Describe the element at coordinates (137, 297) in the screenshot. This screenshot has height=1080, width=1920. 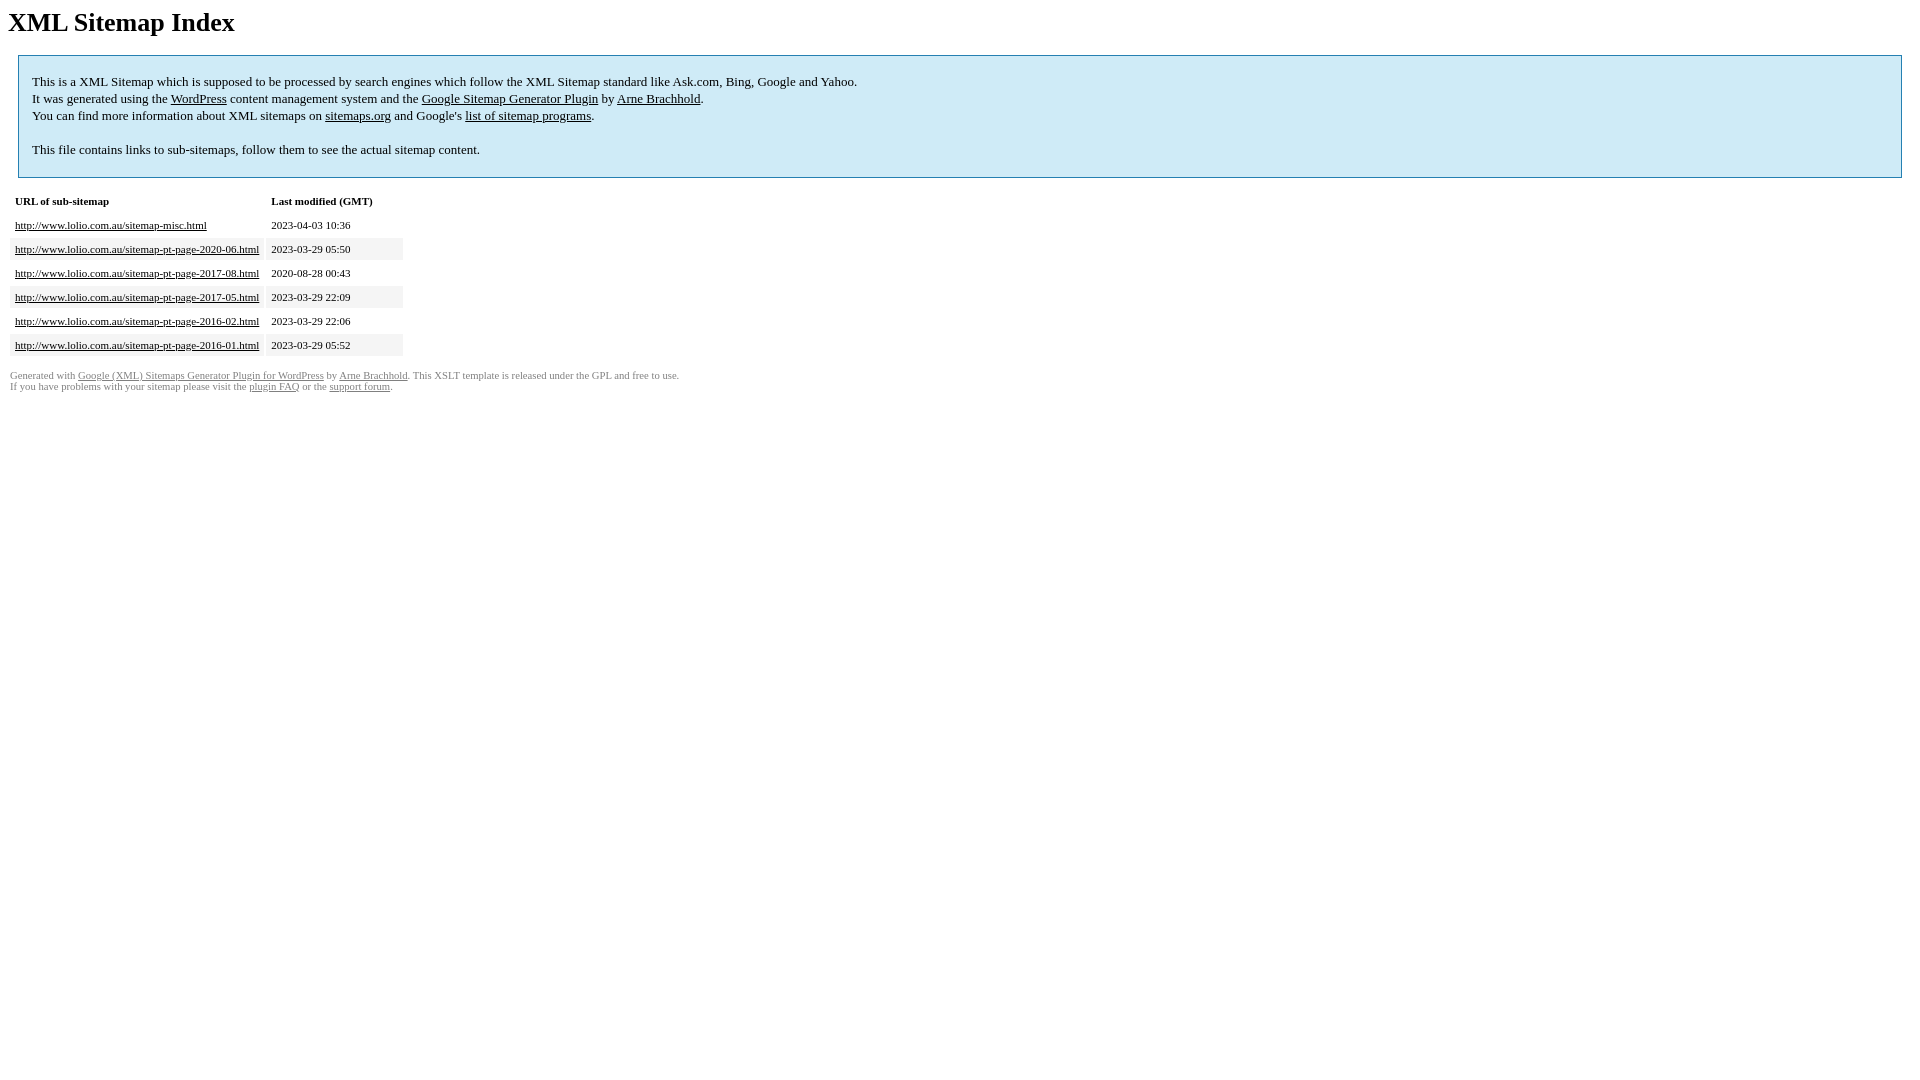
I see `http://www.lolio.com.au/sitemap-pt-page-2017-05.html` at that location.